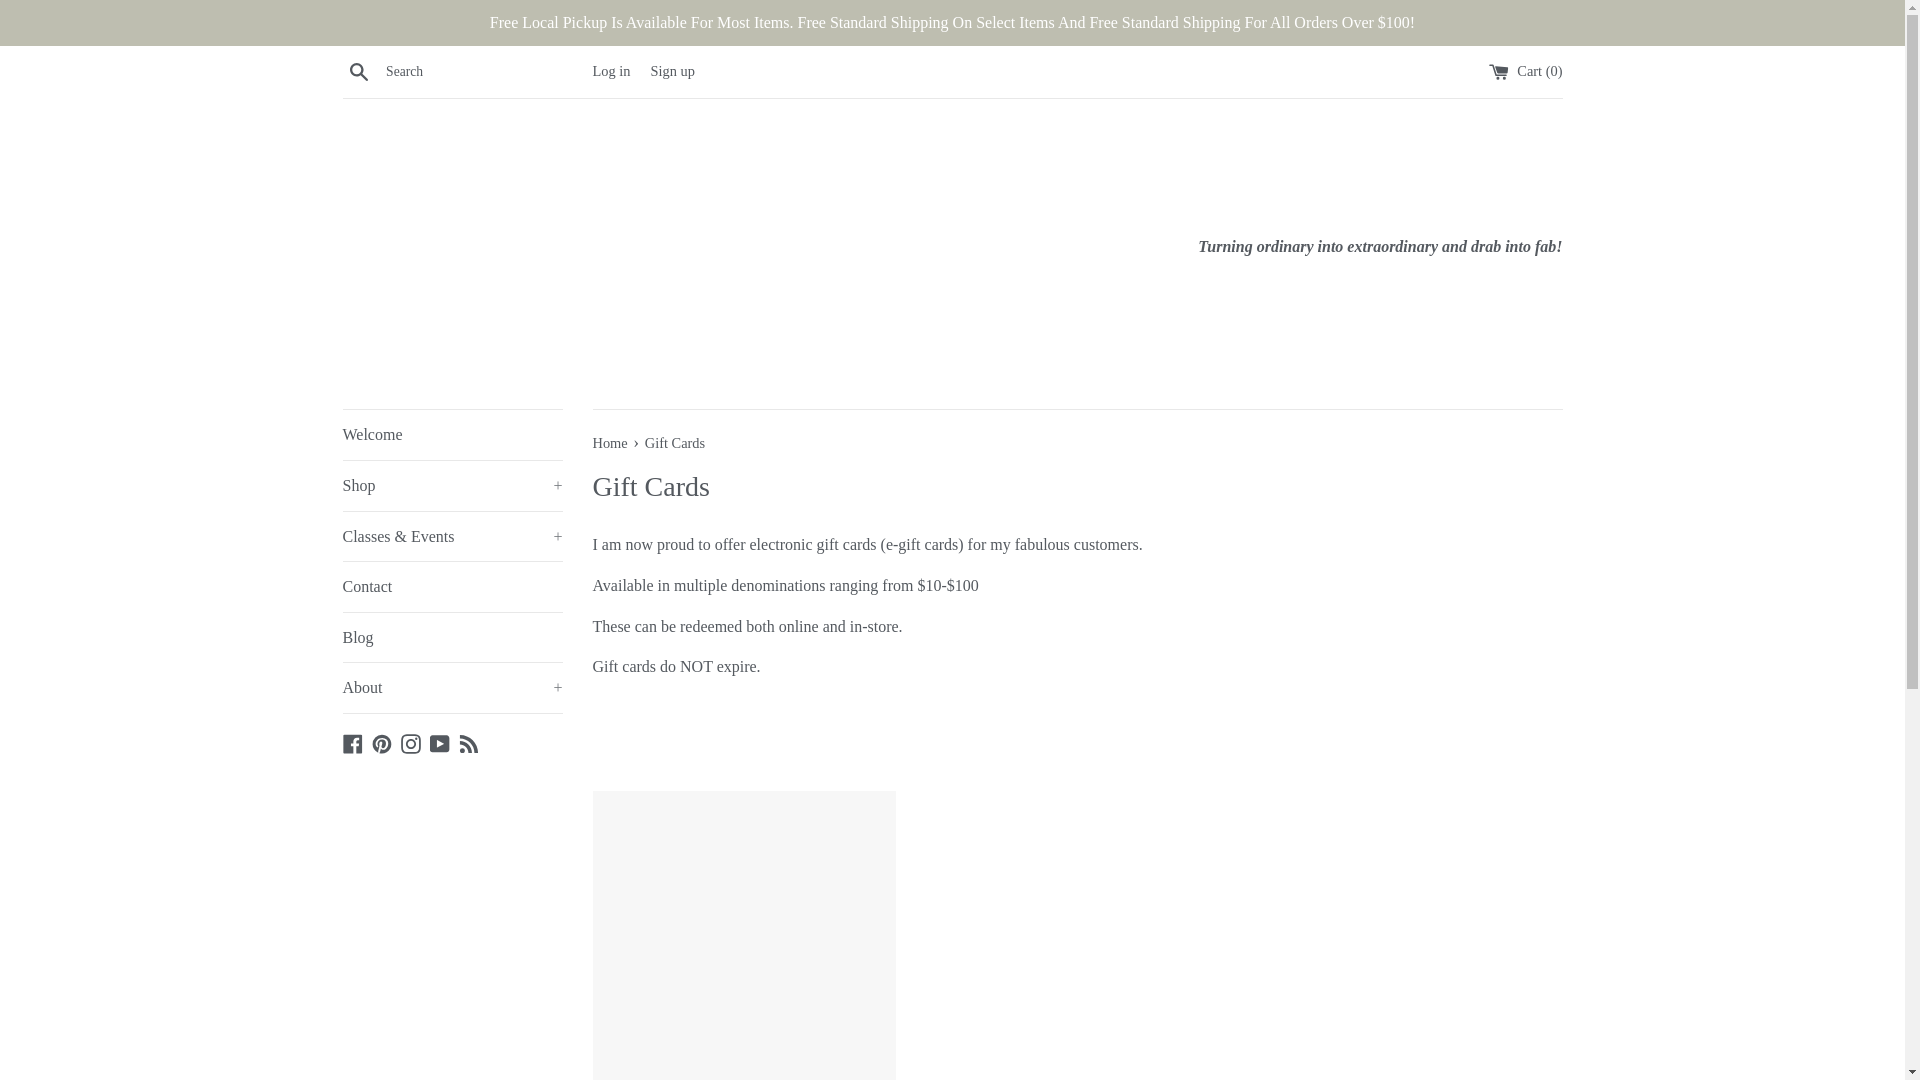  I want to click on Flippin' Fabulous LLC on Instagram, so click(410, 742).